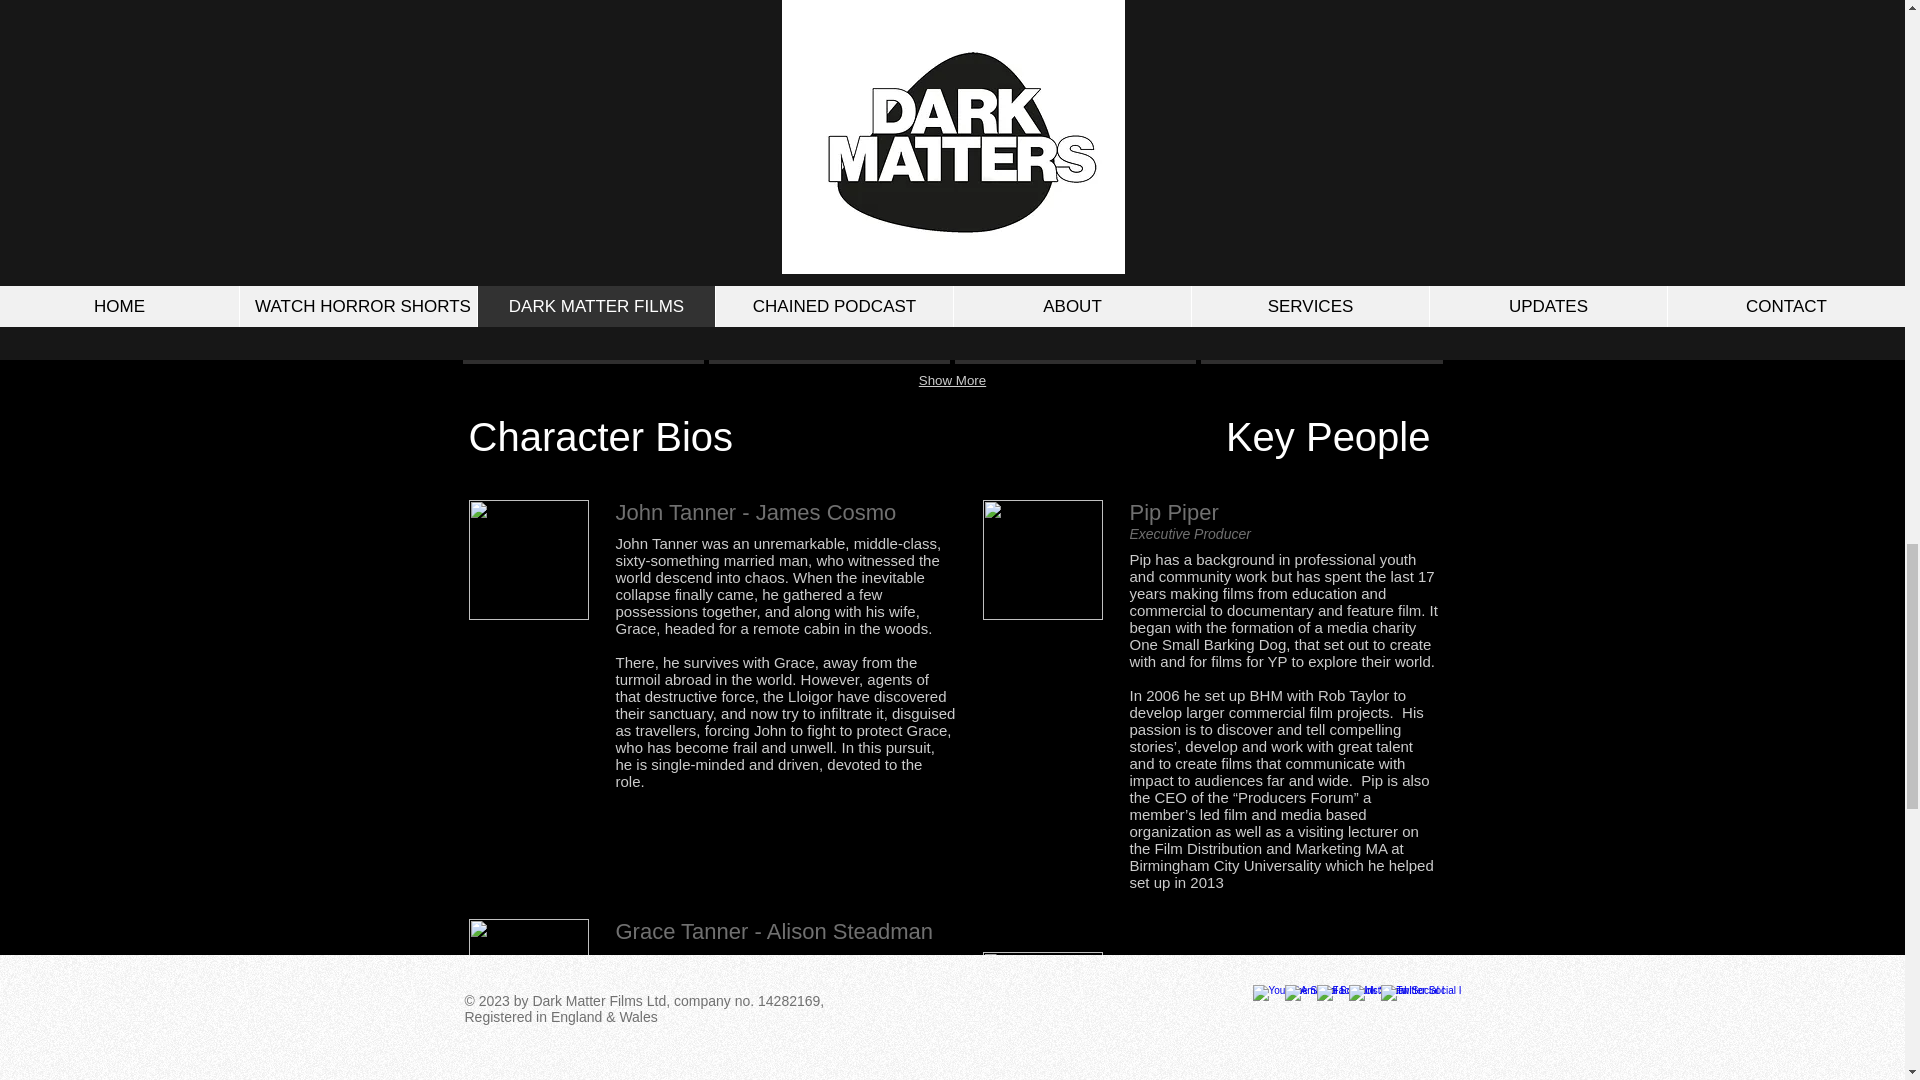 Image resolution: width=1920 pixels, height=1080 pixels. I want to click on Paul Ullah.jpg, so click(1042, 1012).